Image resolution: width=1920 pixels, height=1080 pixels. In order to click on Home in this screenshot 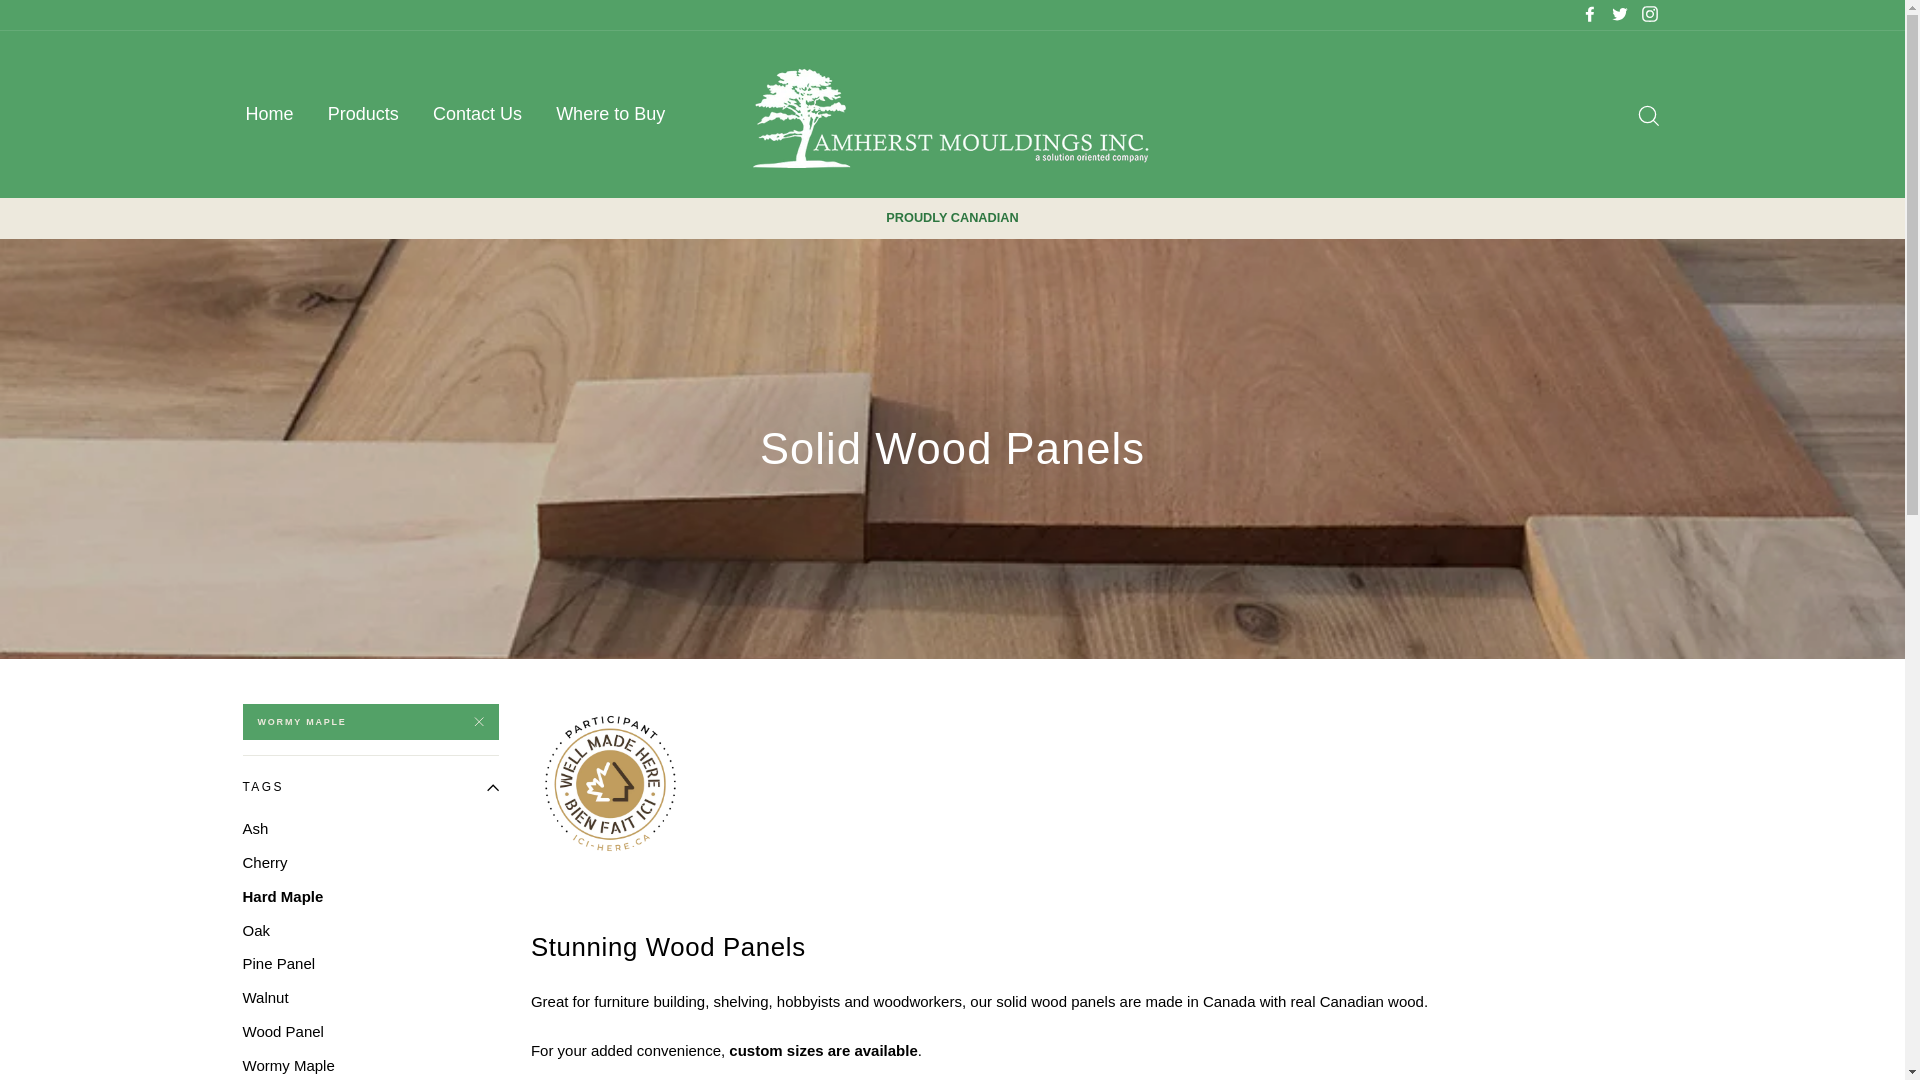, I will do `click(268, 114)`.